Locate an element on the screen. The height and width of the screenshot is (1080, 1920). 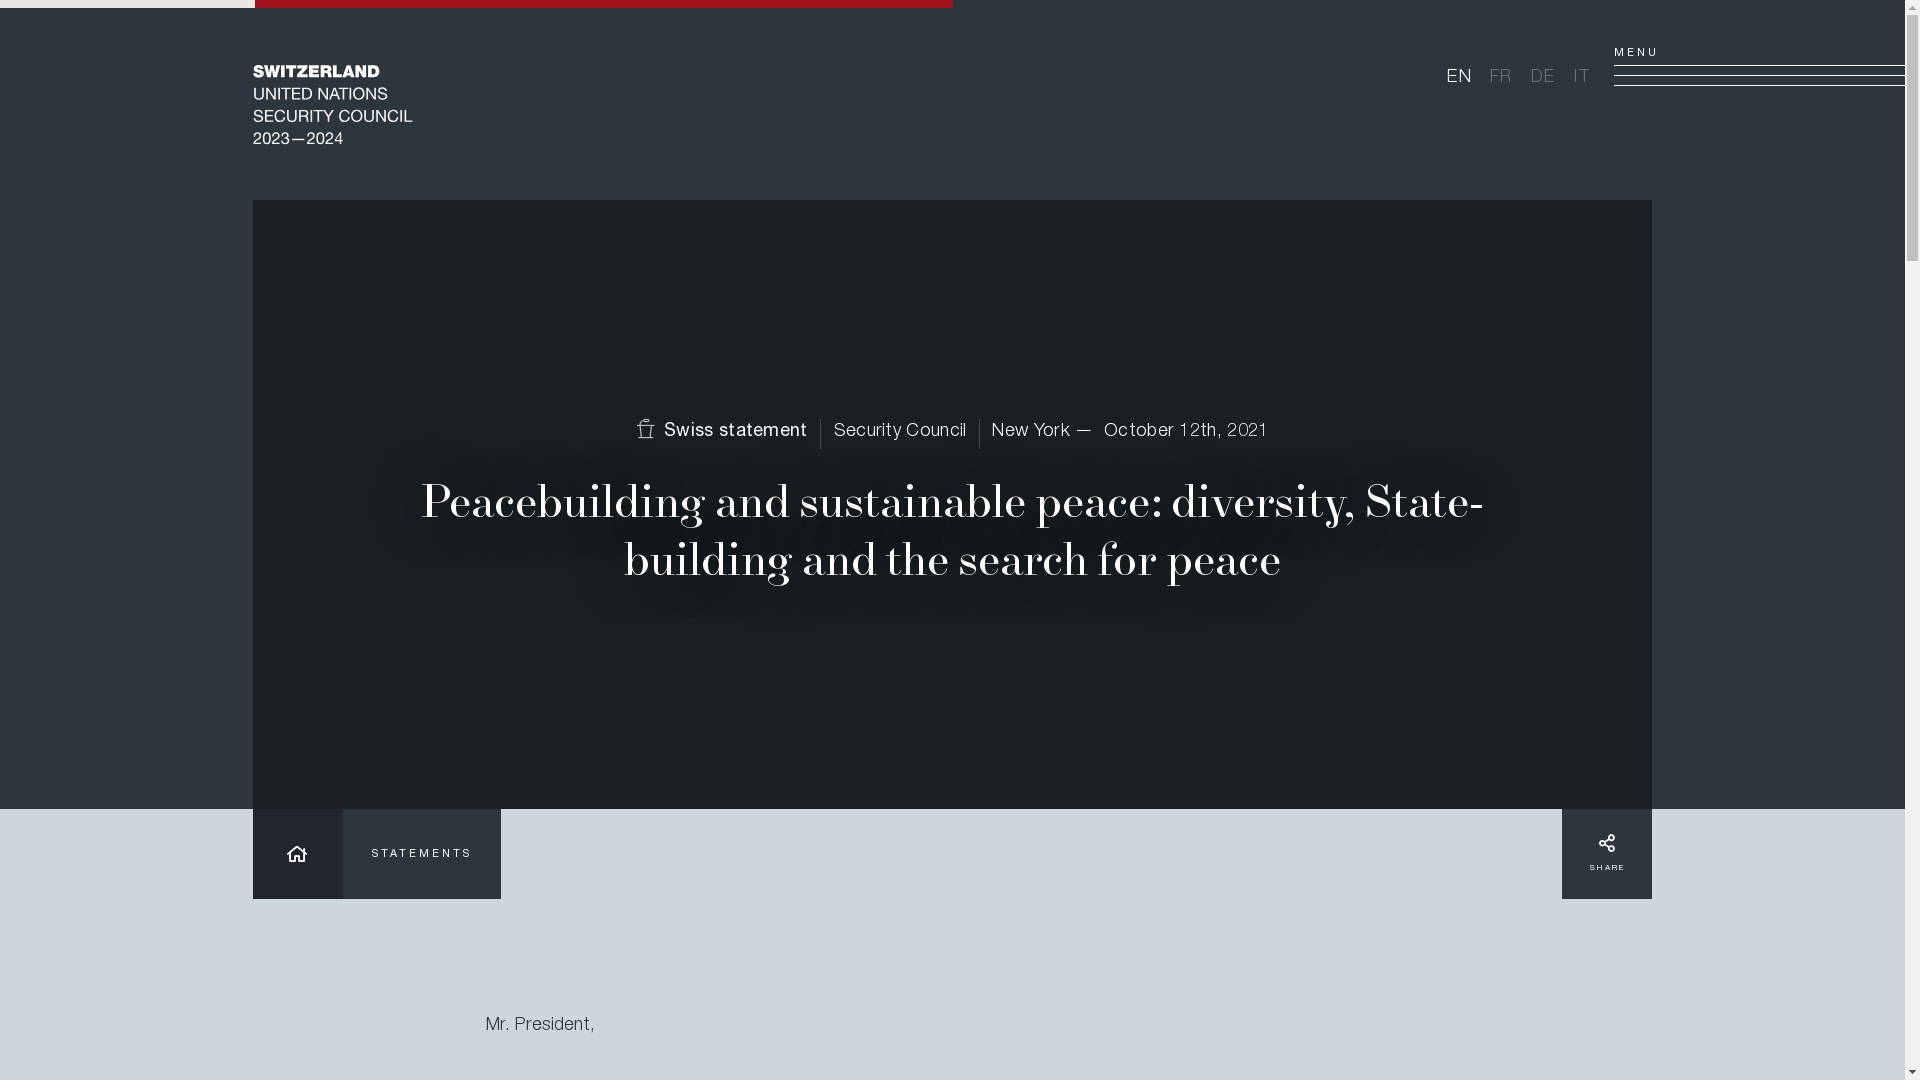
EN is located at coordinates (1460, 78).